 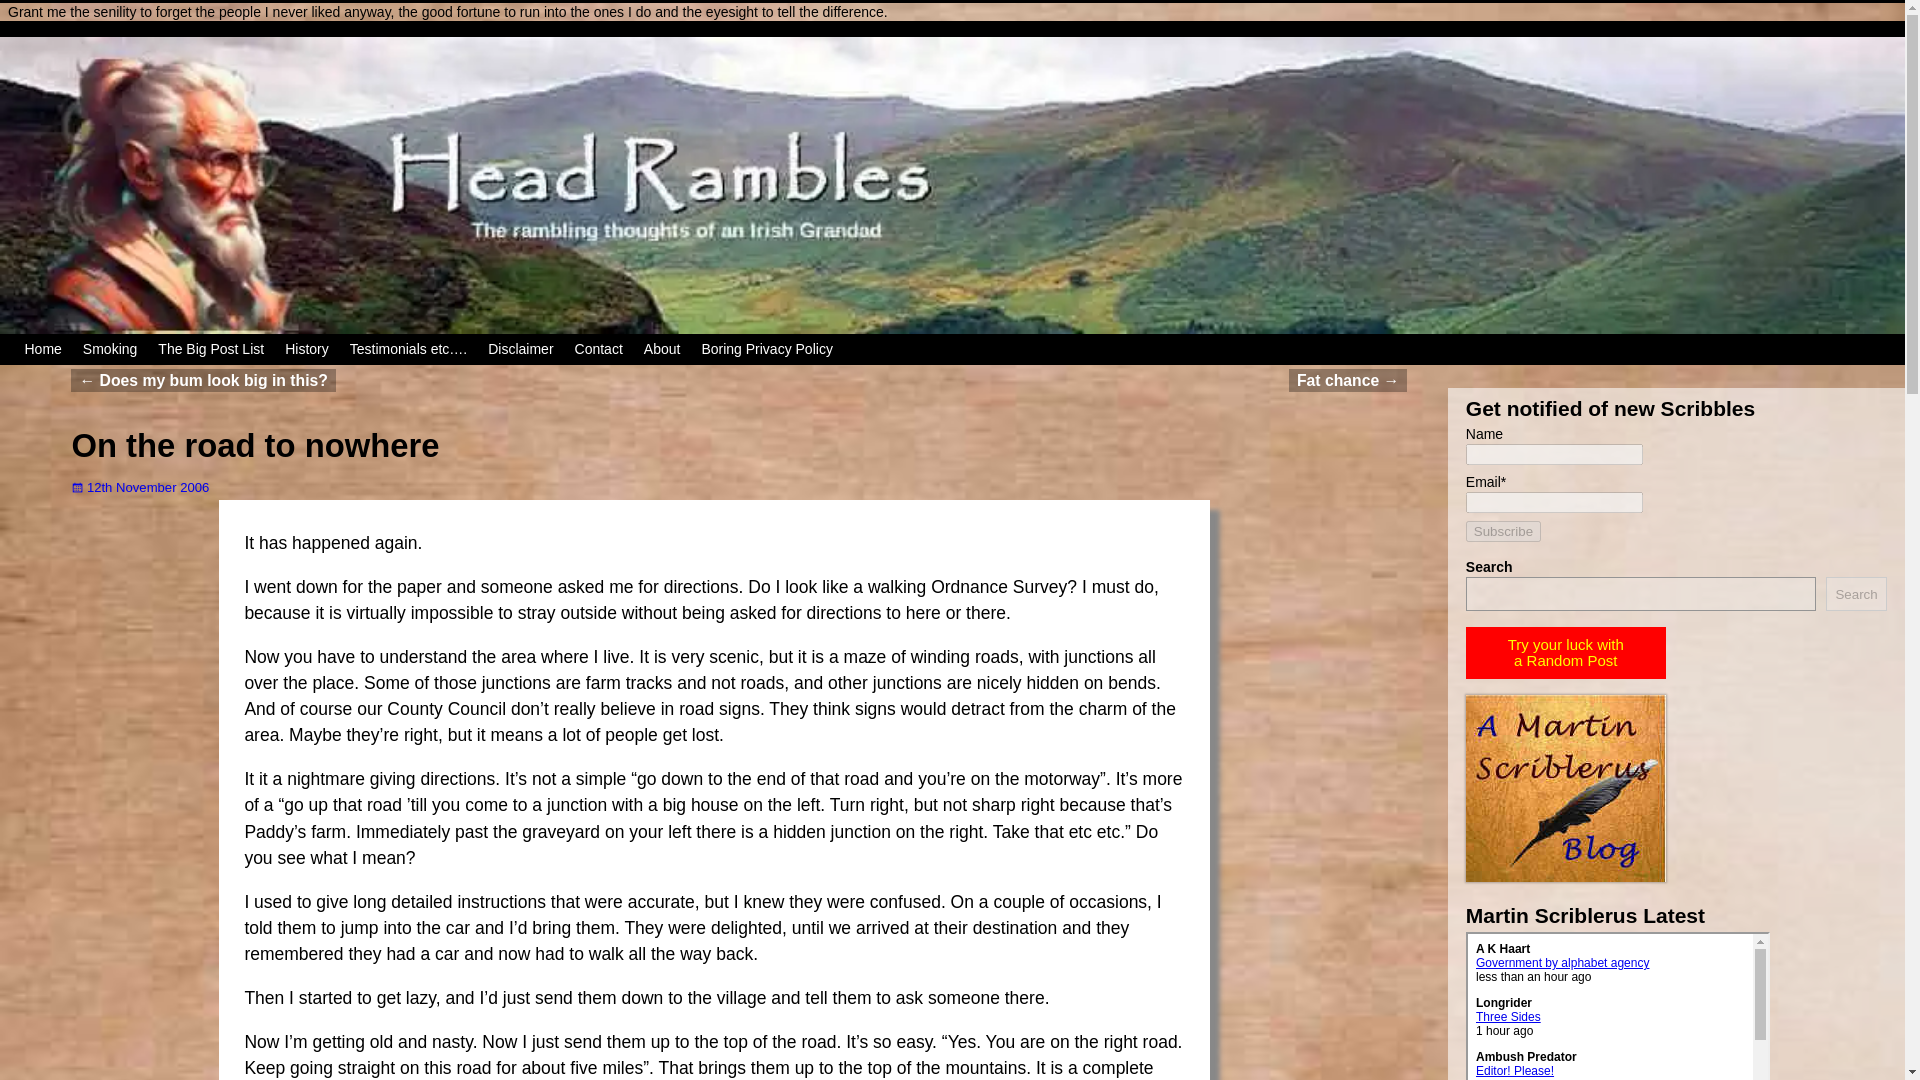 I want to click on The Big Post List, so click(x=210, y=349).